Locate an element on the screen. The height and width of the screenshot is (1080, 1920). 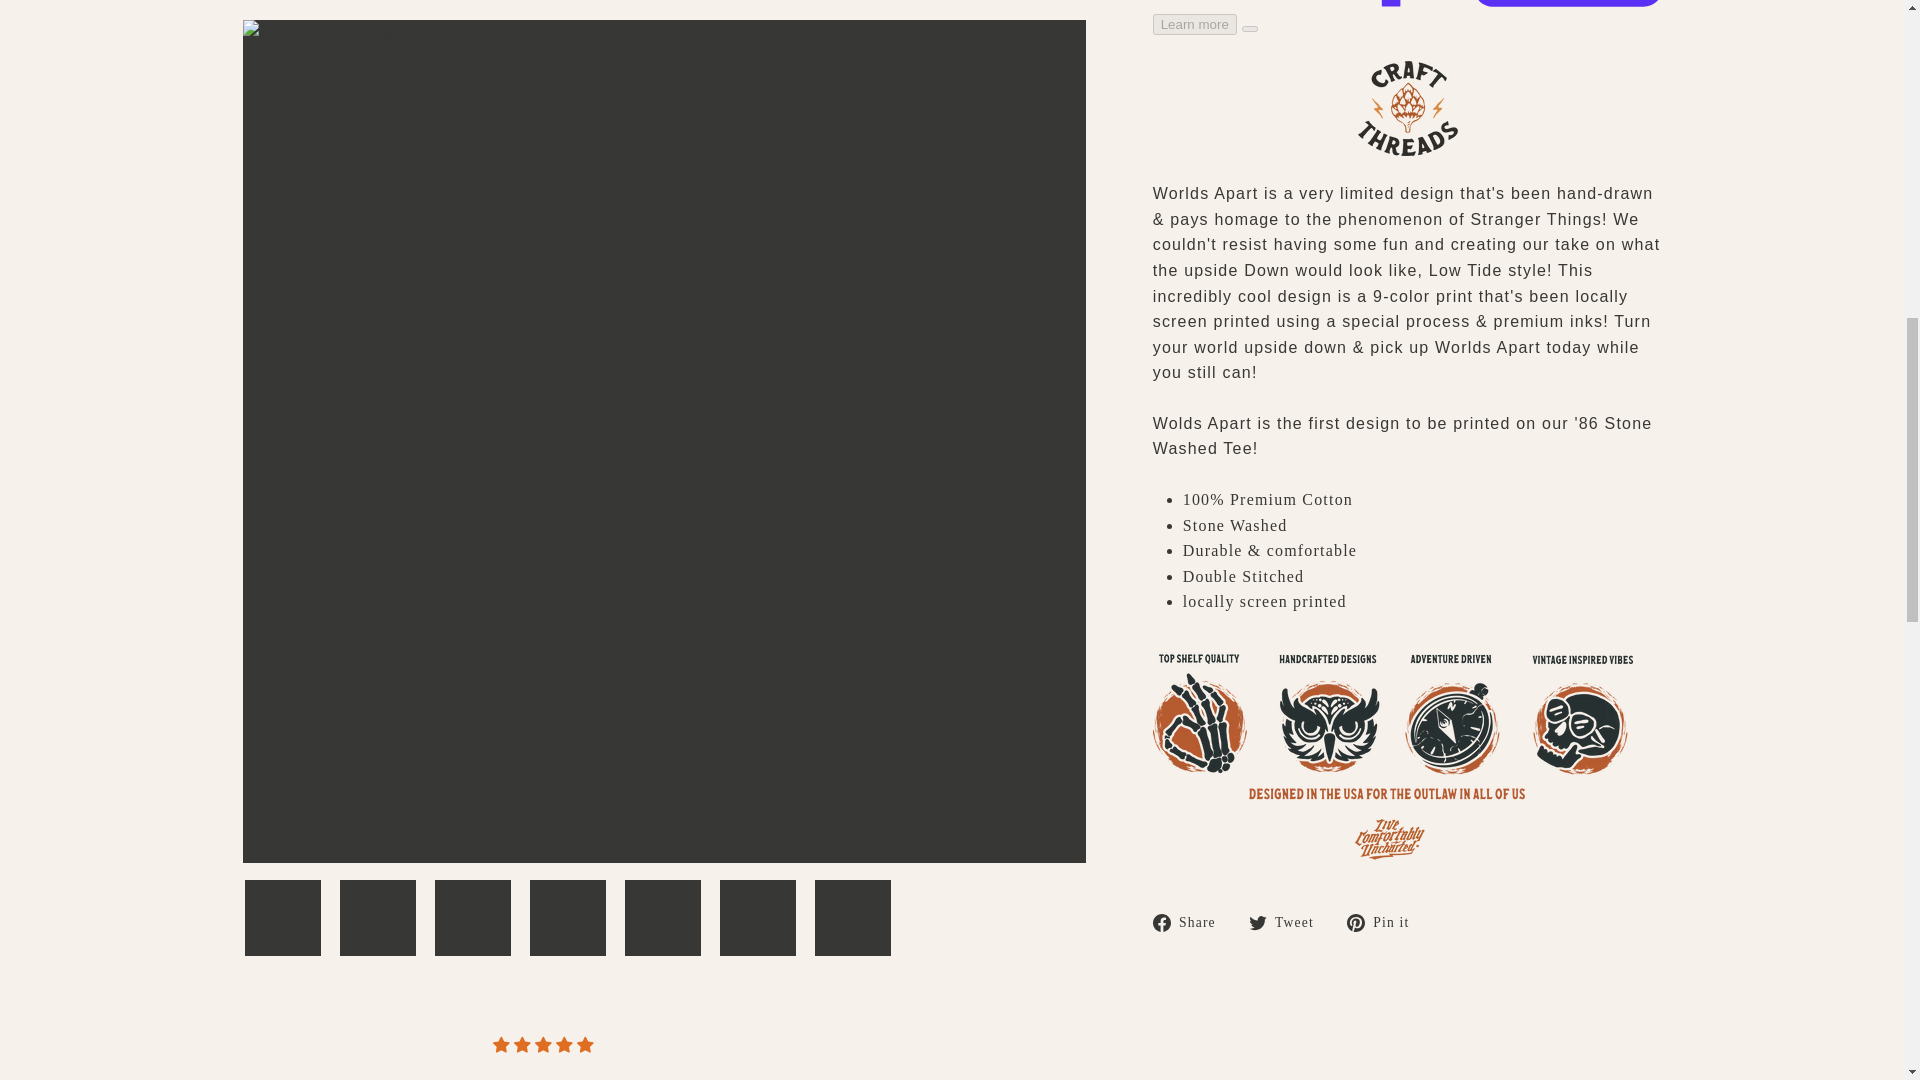
Share on Facebook is located at coordinates (1192, 922).